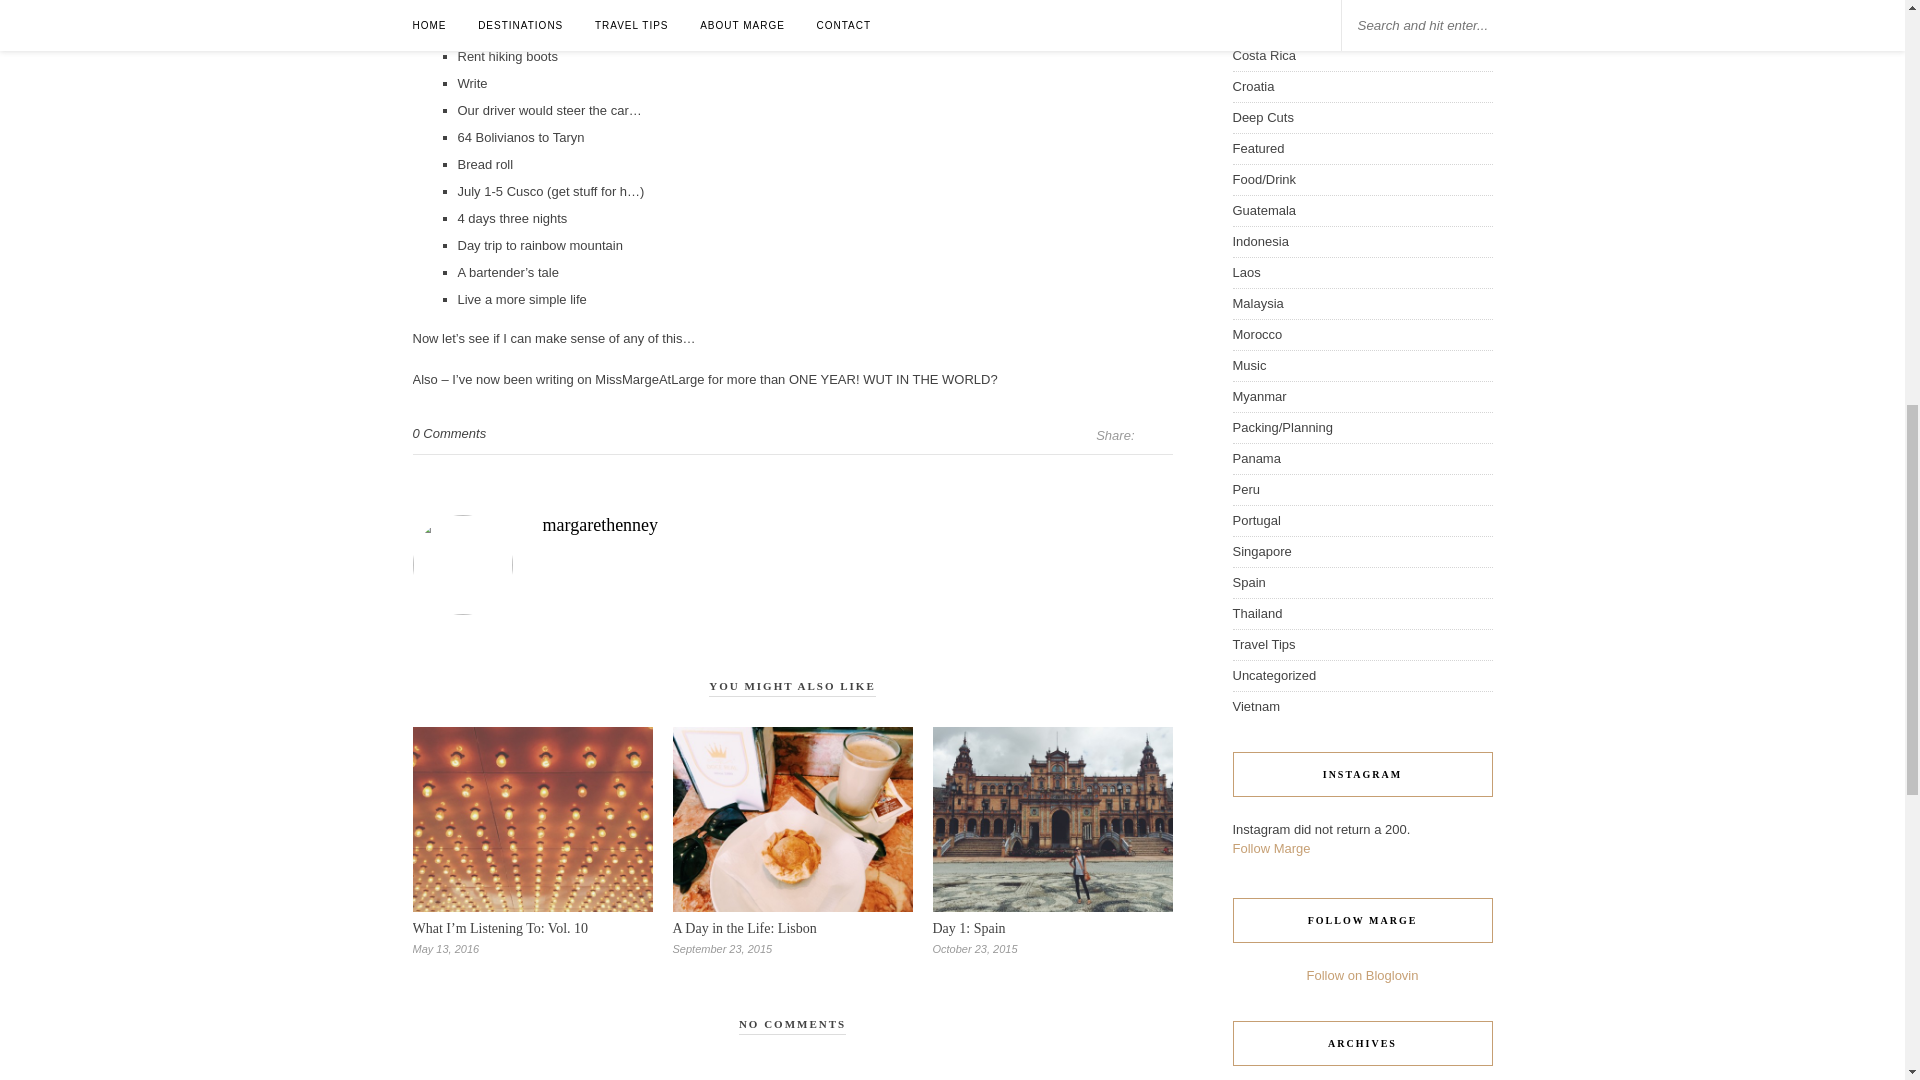 The image size is (1920, 1080). What do you see at coordinates (1257, 303) in the screenshot?
I see `malaysia` at bounding box center [1257, 303].